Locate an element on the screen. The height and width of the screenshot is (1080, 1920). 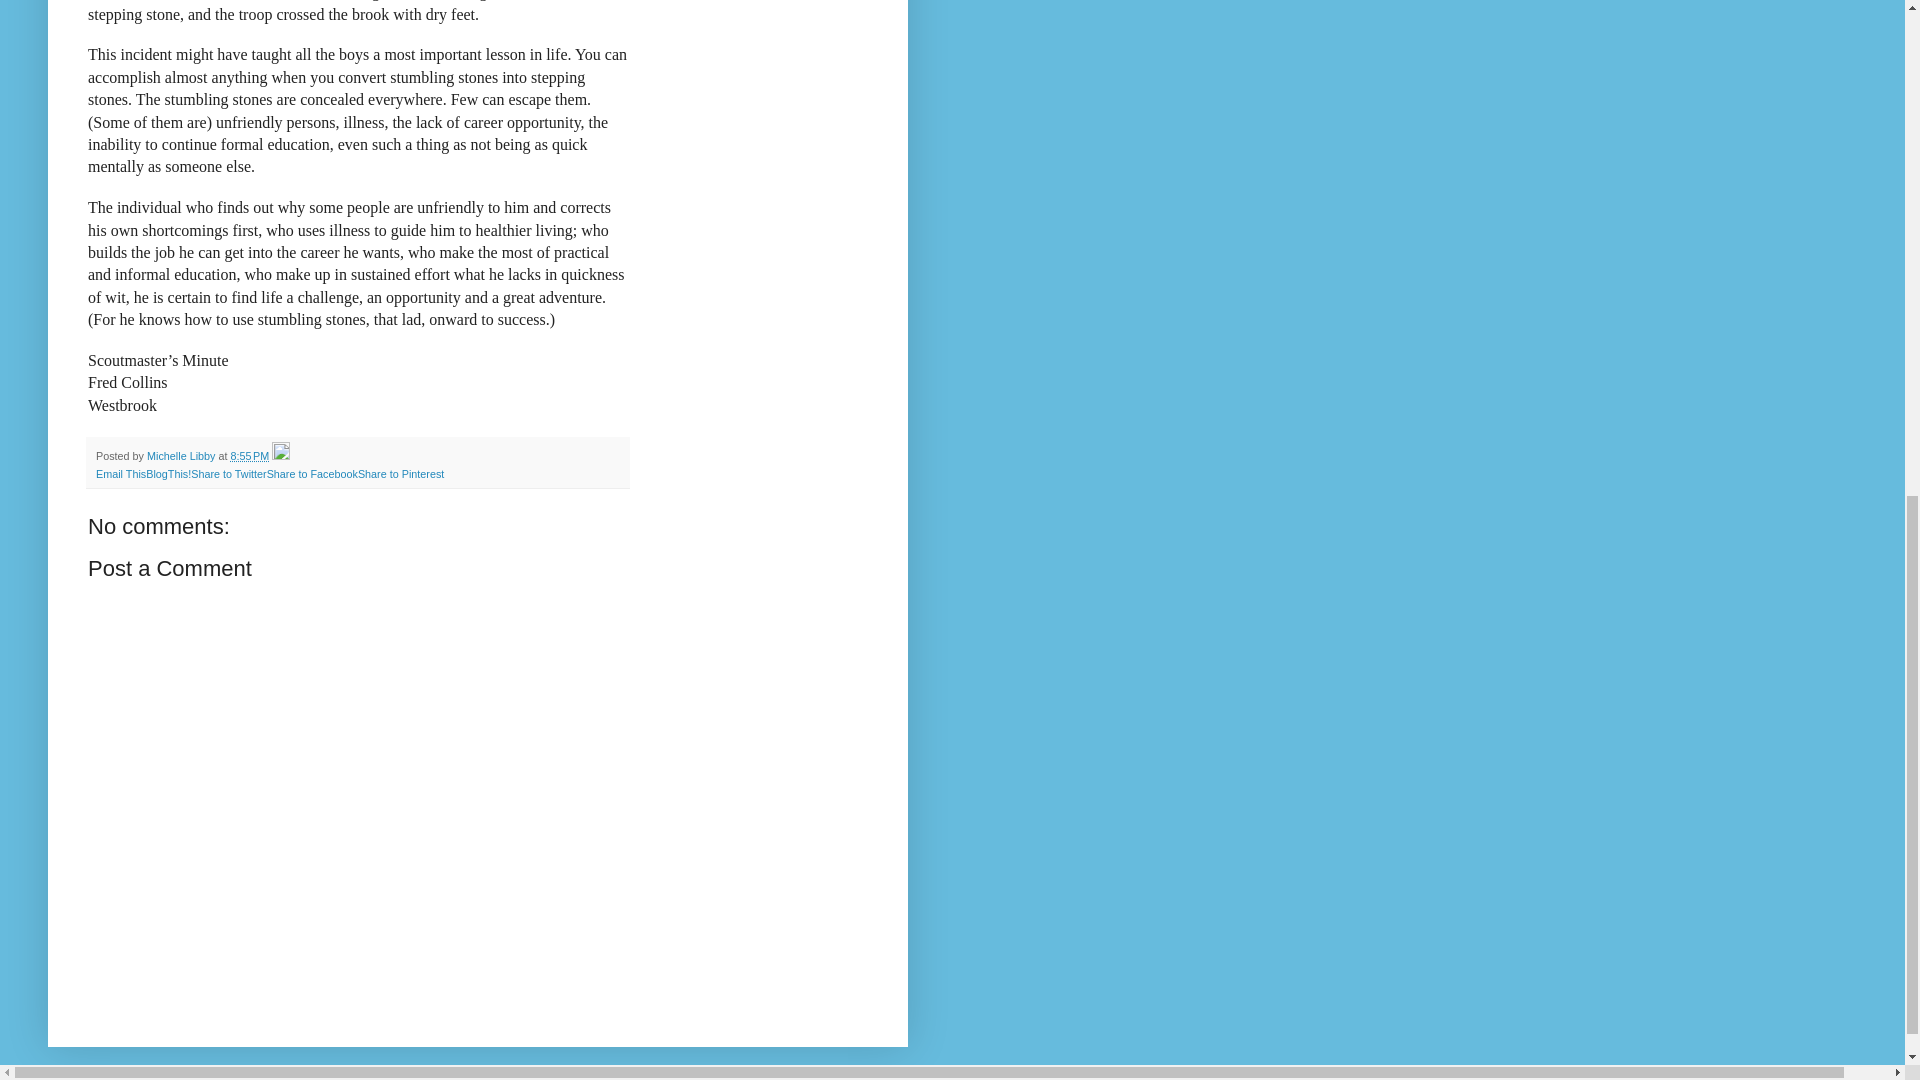
Michelle Libby is located at coordinates (182, 456).